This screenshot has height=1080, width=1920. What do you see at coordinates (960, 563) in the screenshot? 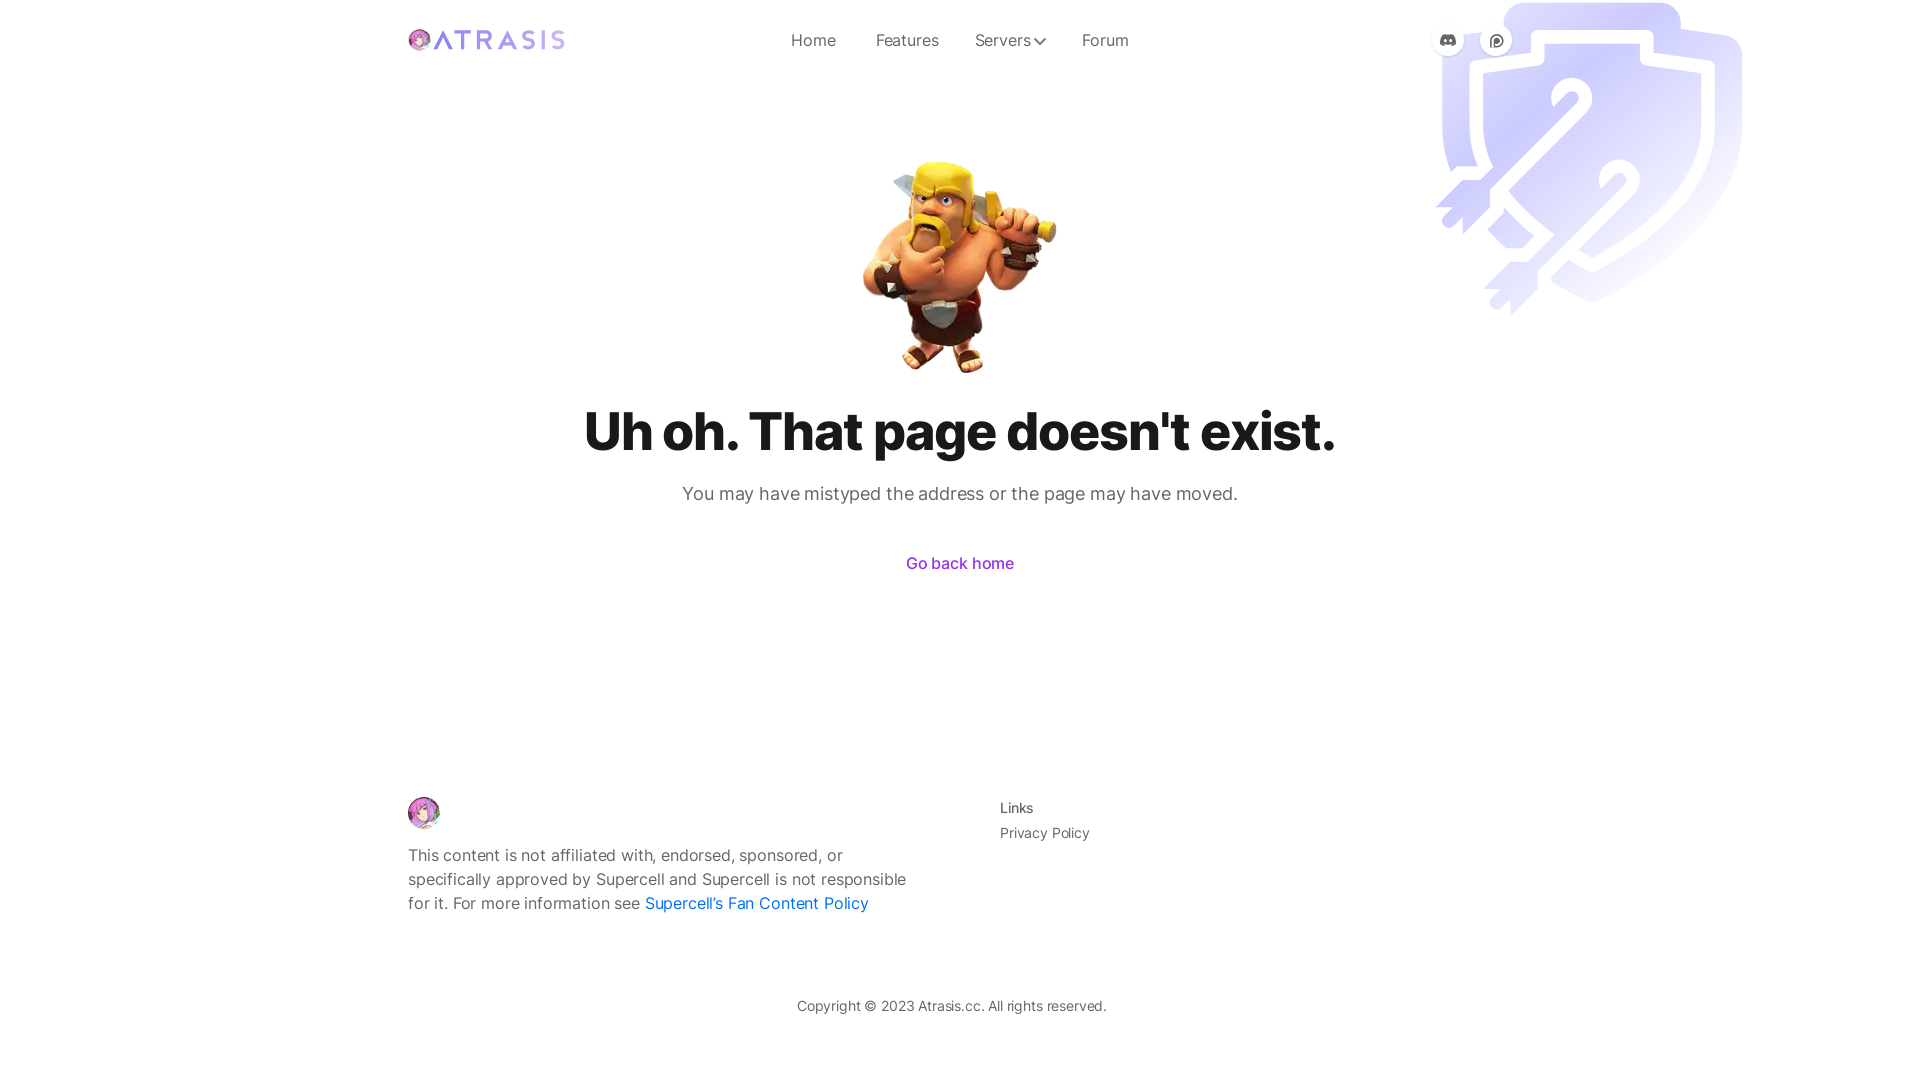
I see `Go back home` at bounding box center [960, 563].